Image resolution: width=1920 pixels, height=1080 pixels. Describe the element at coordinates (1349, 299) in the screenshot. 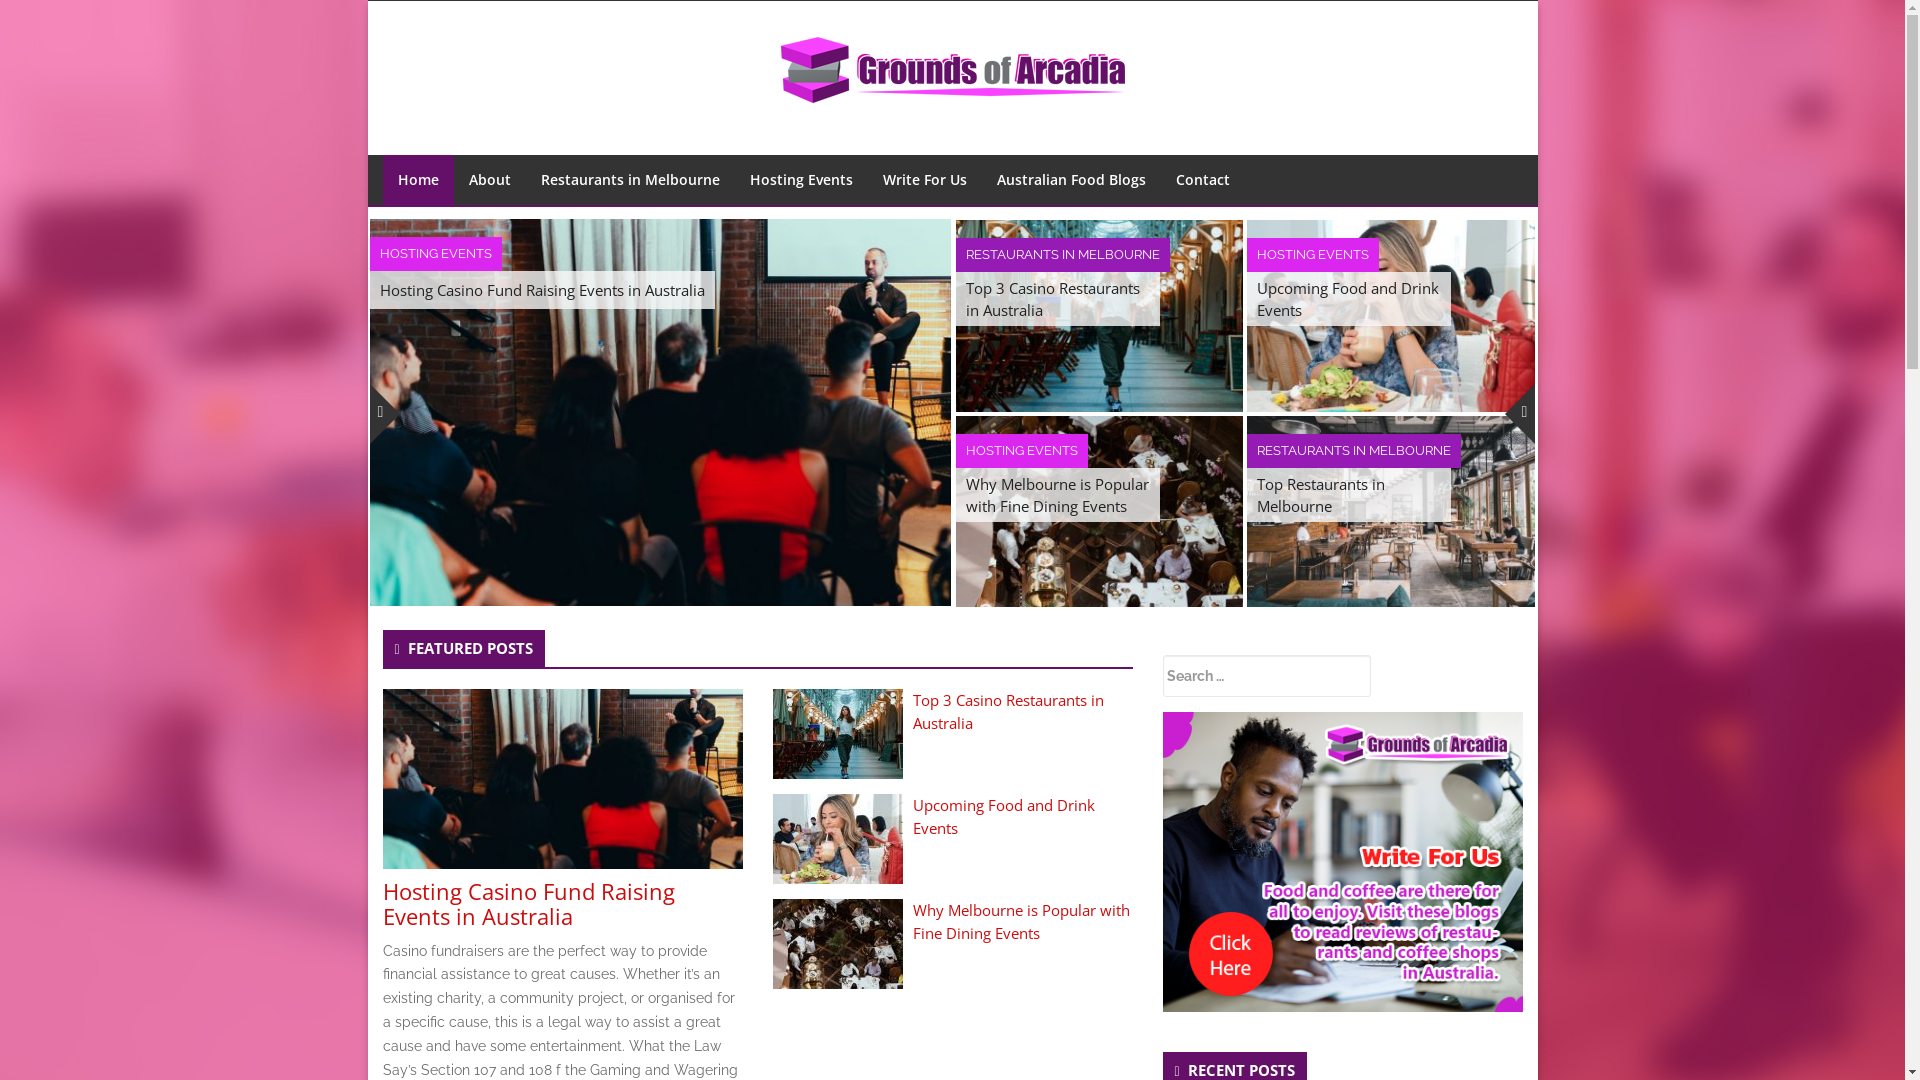

I see `Upcoming Food and Drink Events` at that location.